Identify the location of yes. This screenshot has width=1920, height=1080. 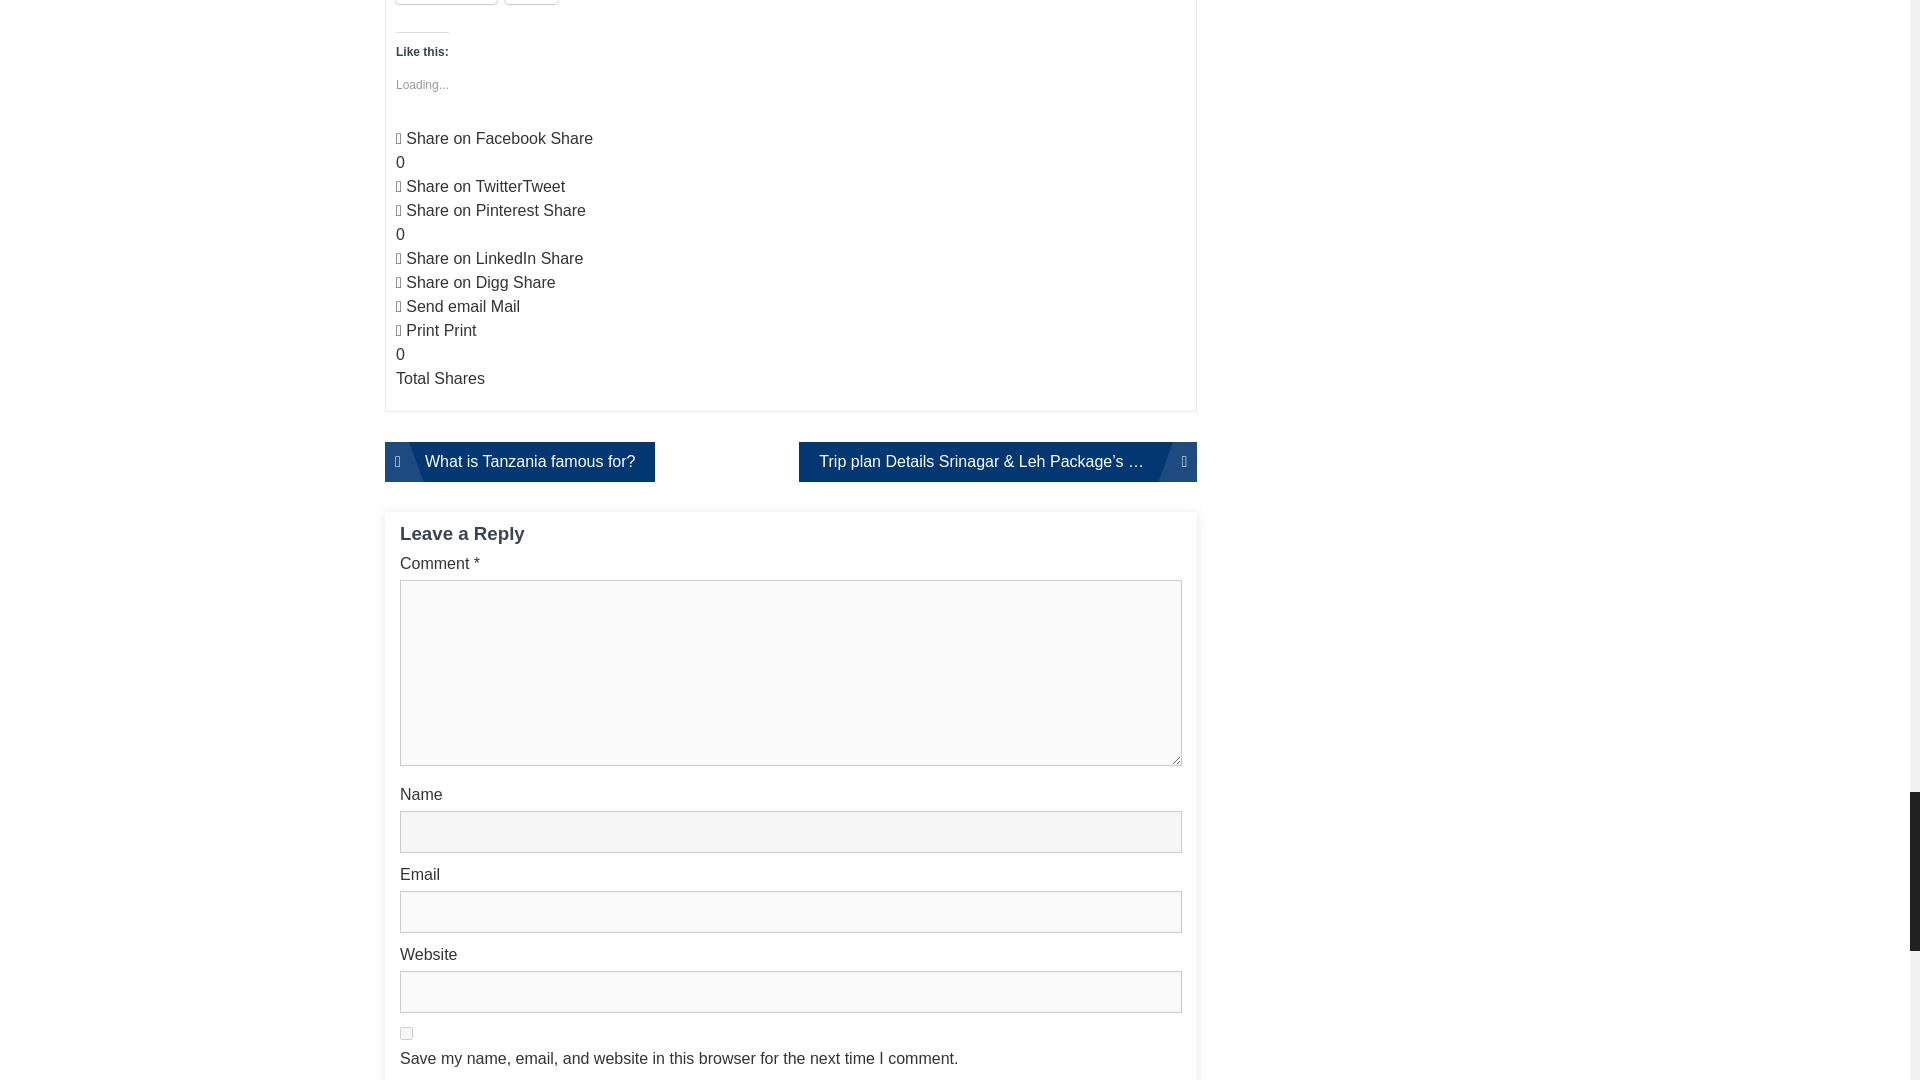
(406, 1034).